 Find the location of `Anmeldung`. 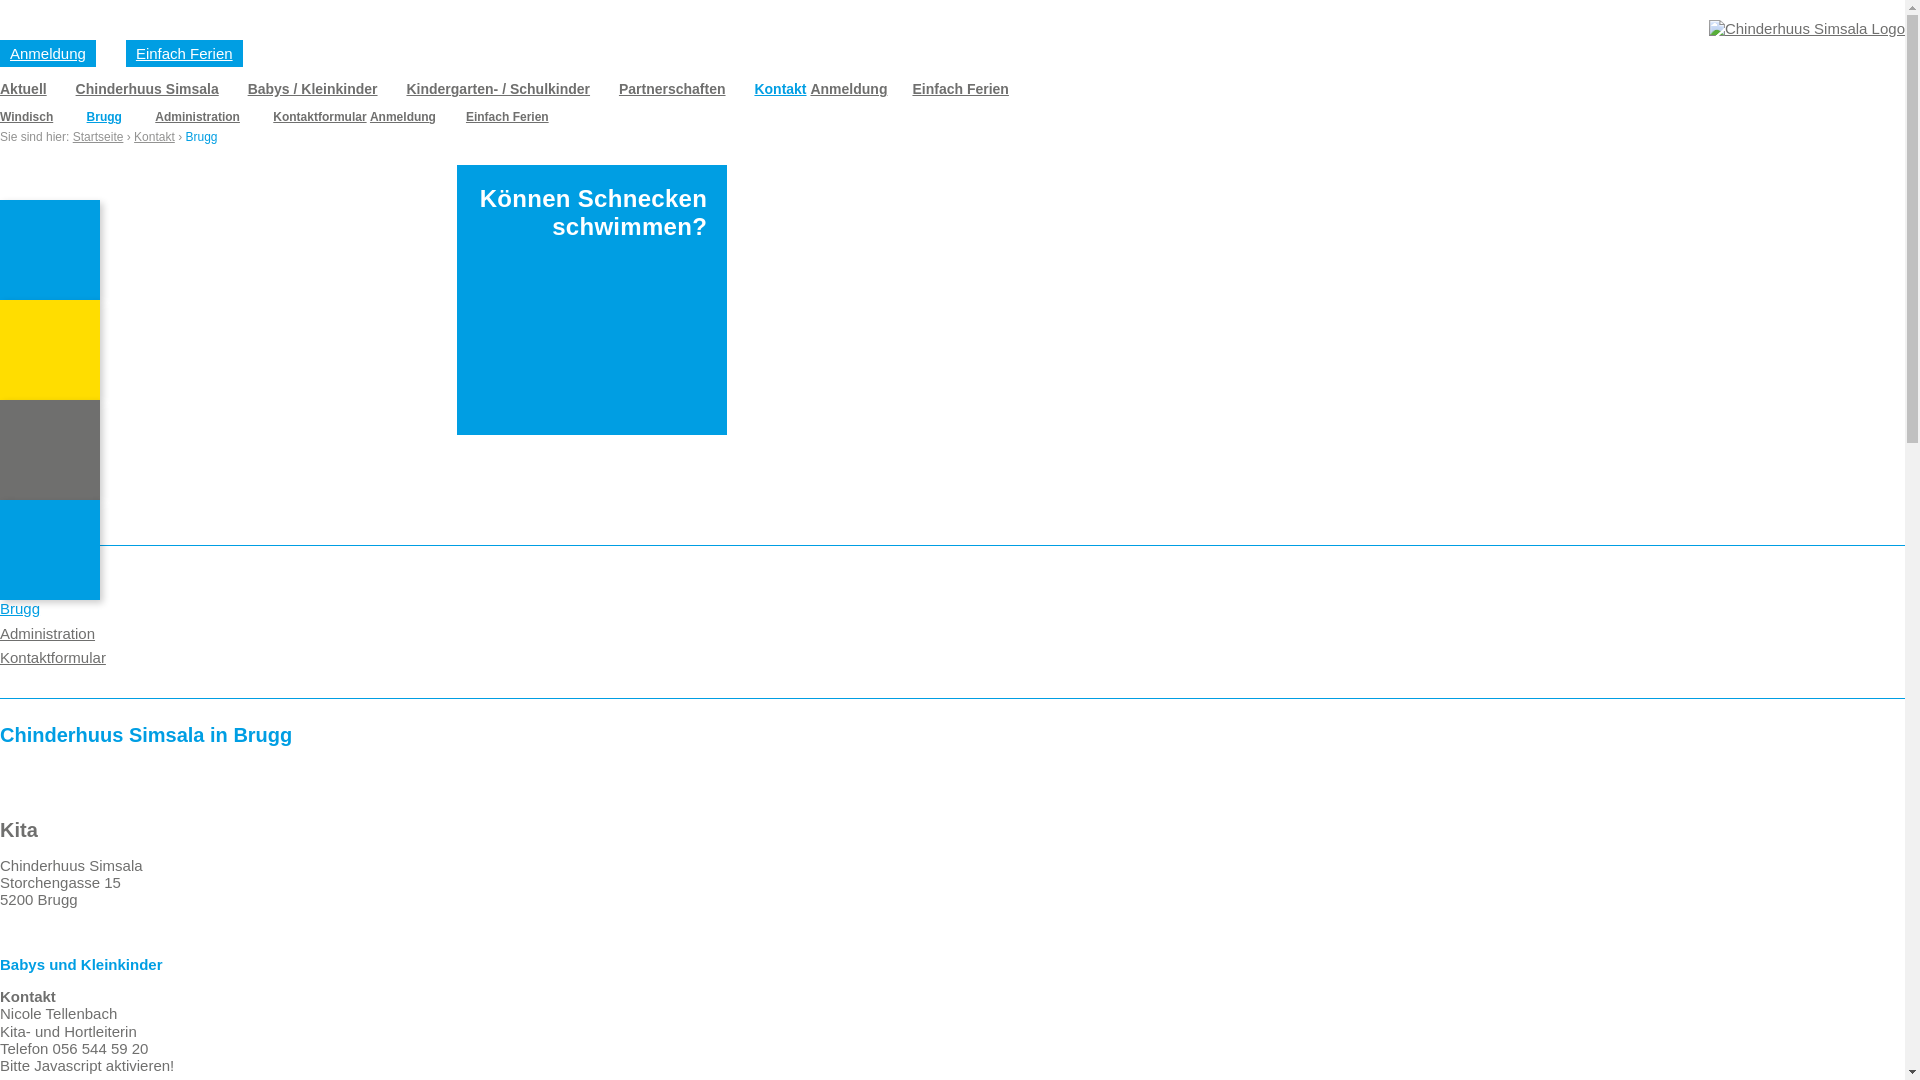

Anmeldung is located at coordinates (403, 117).